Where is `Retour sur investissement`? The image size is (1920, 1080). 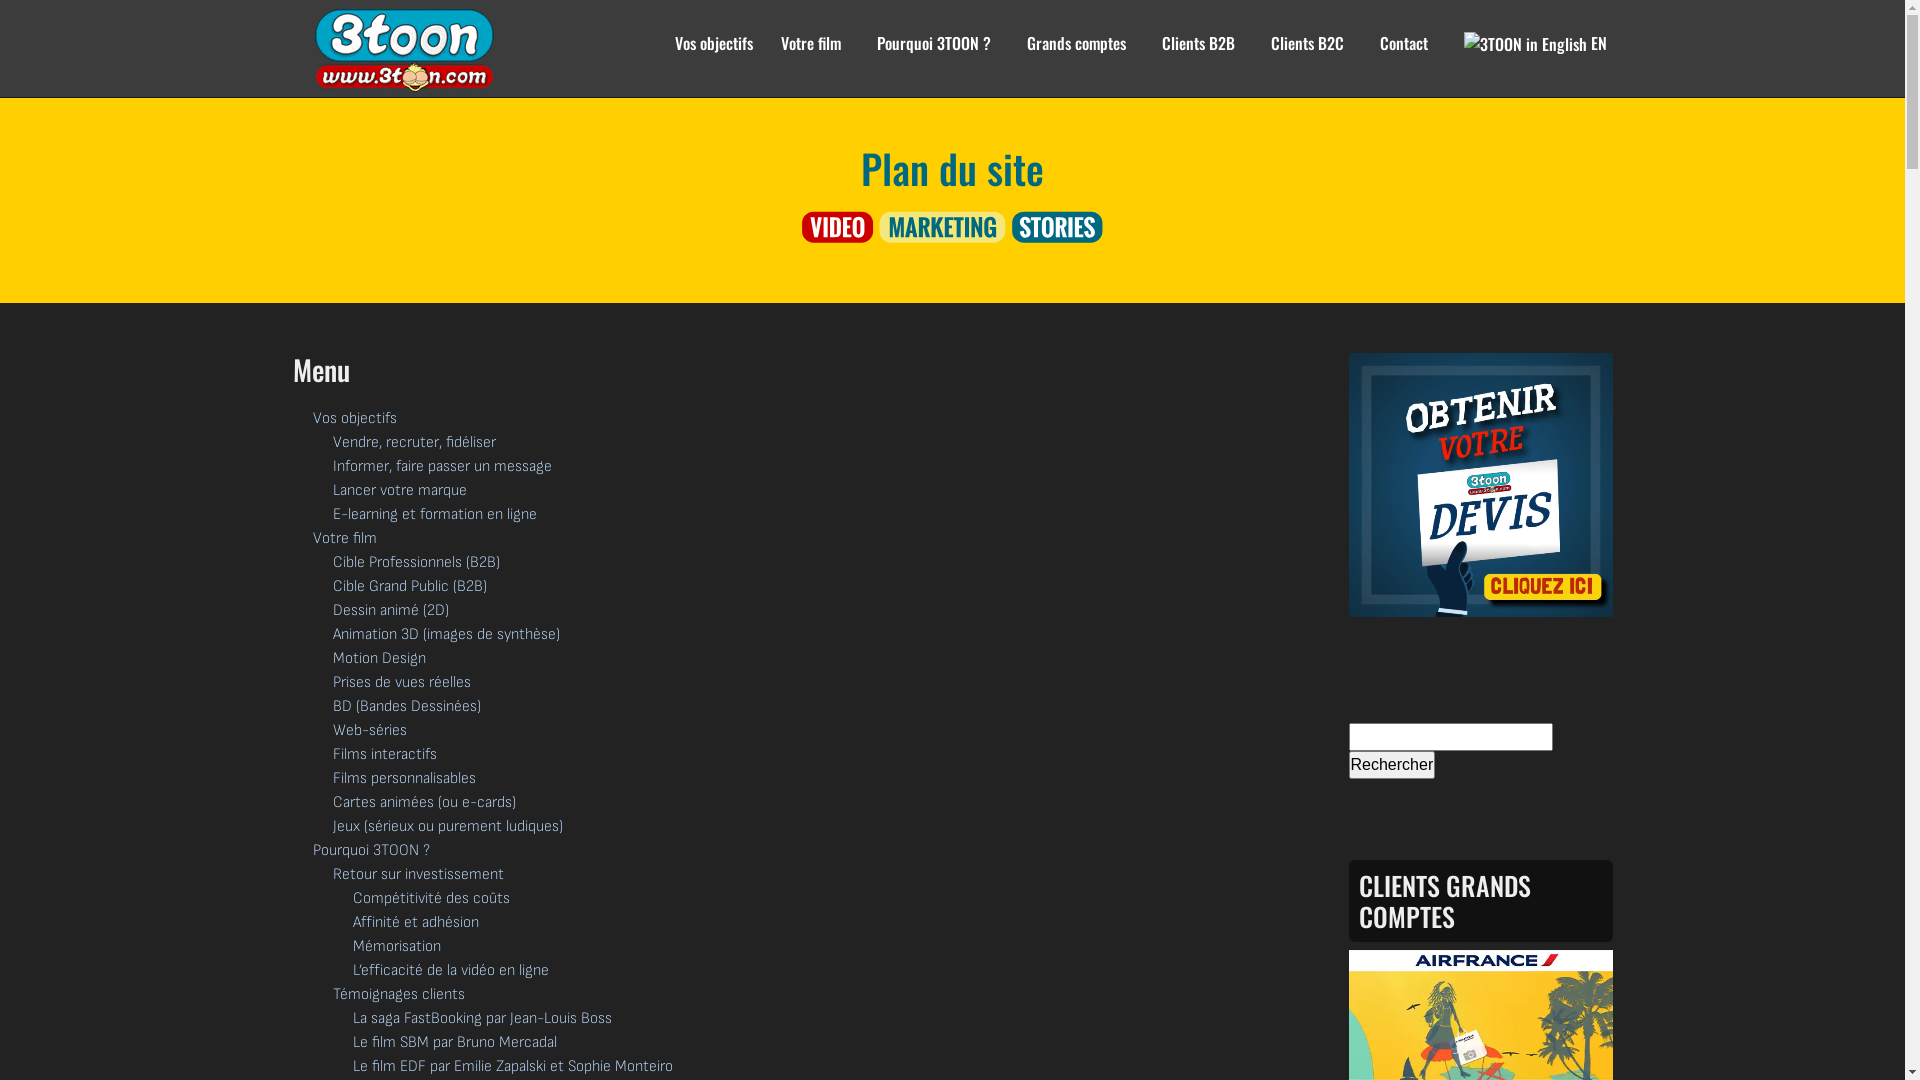 Retour sur investissement is located at coordinates (418, 874).